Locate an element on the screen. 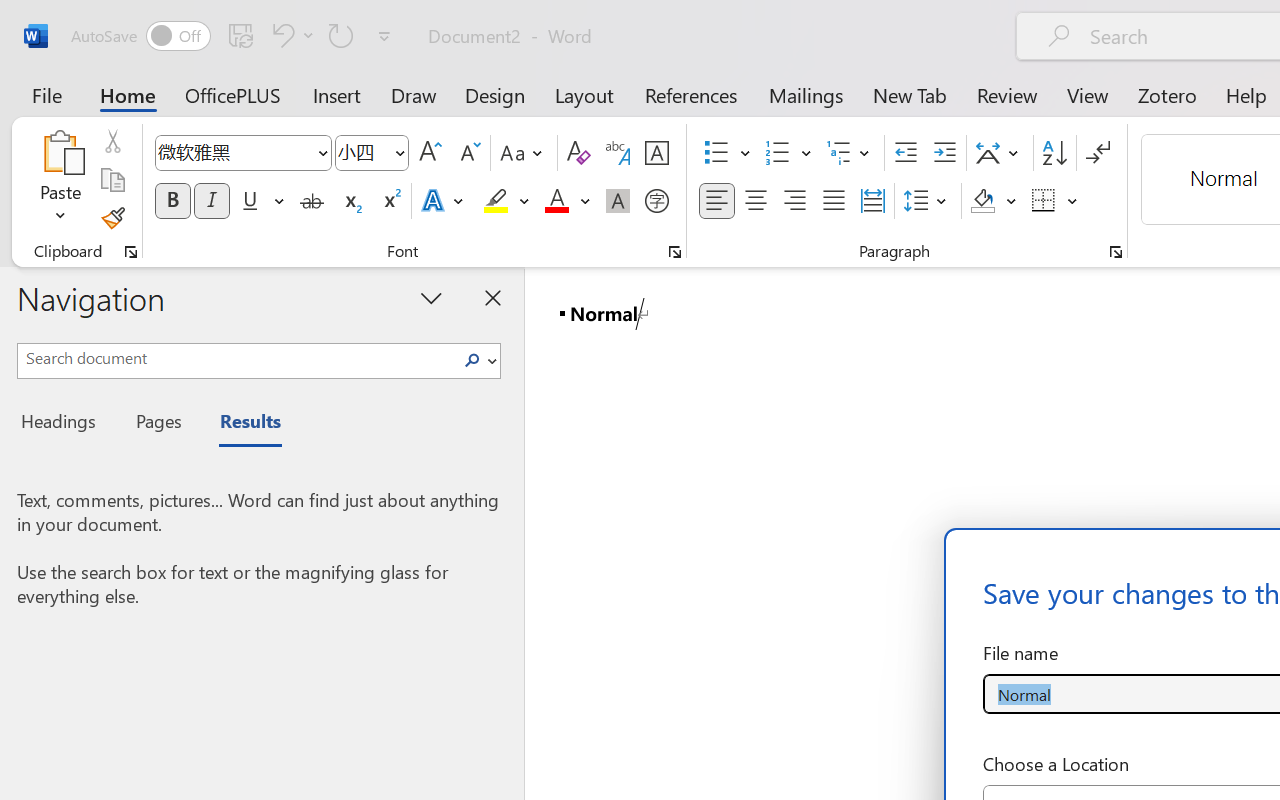  Class: NetUIImage is located at coordinates (472, 360).